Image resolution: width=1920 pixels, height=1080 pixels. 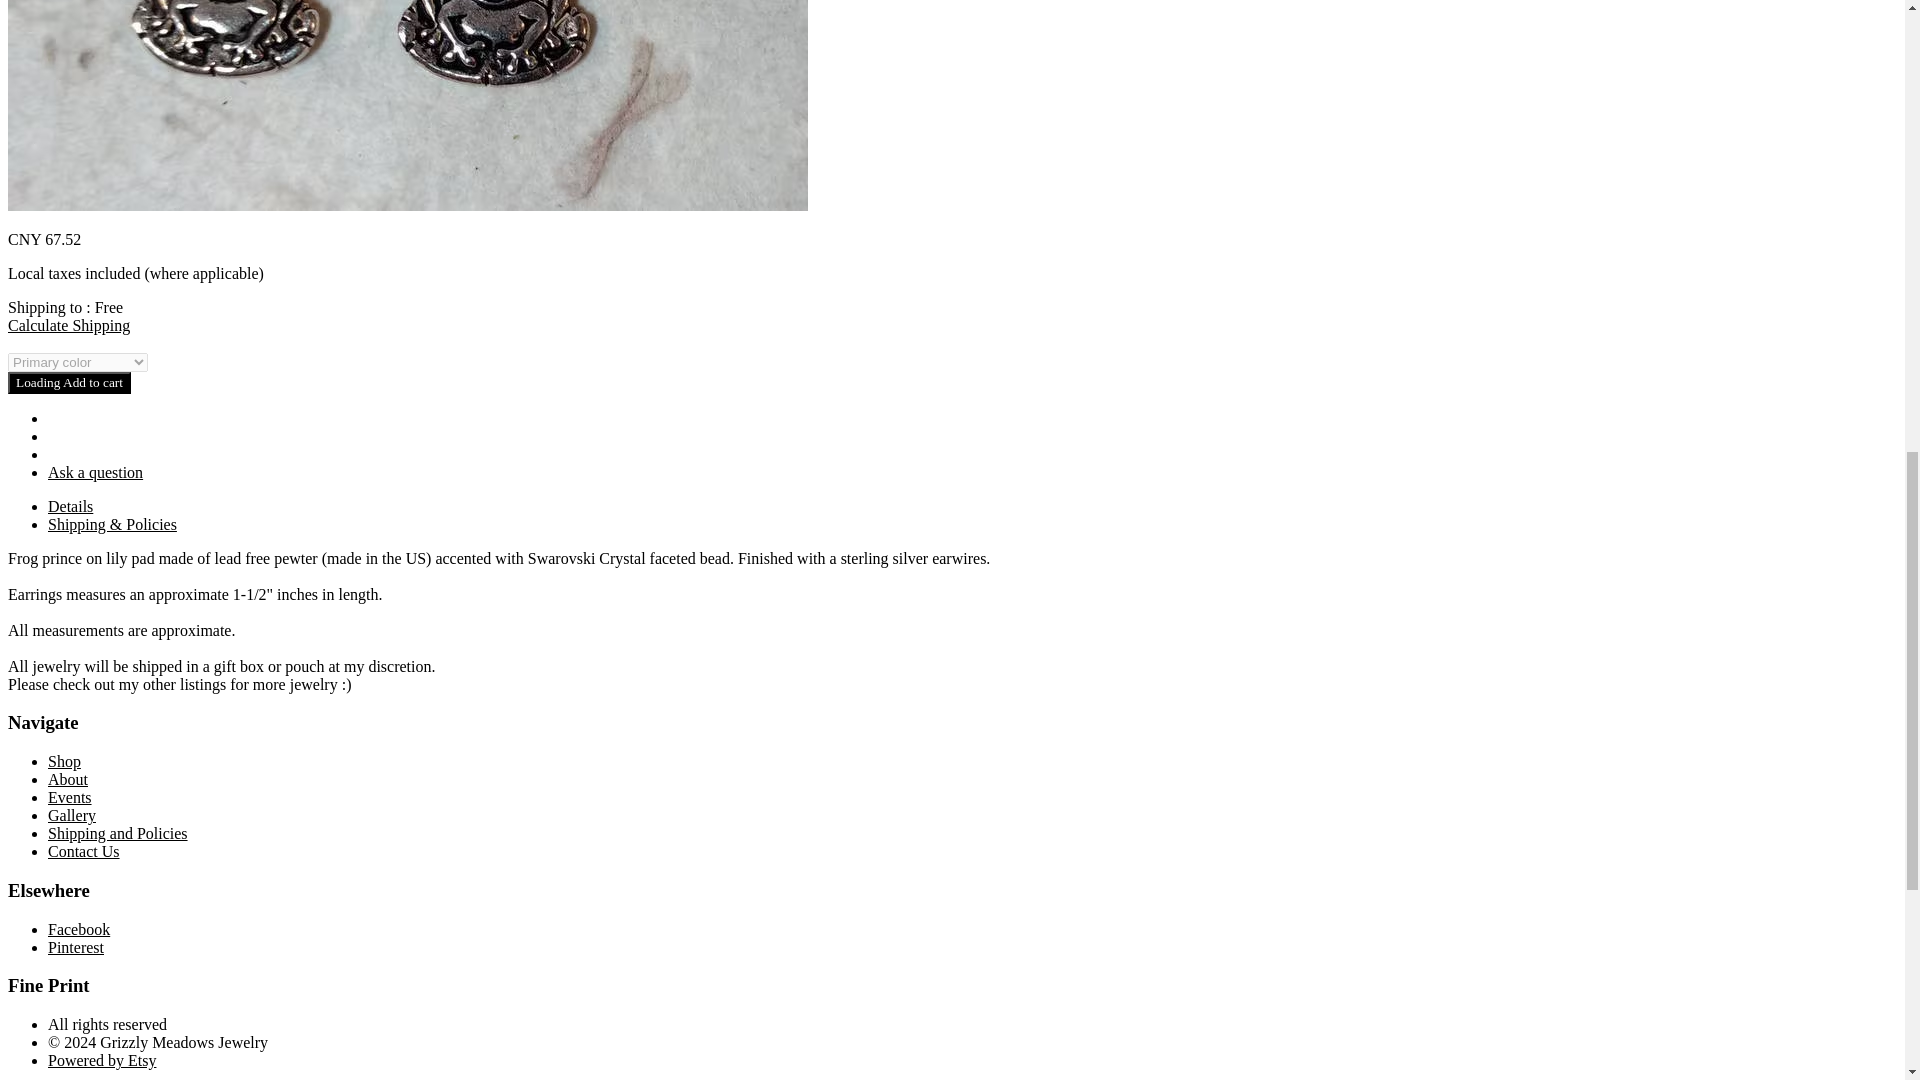 What do you see at coordinates (72, 815) in the screenshot?
I see `Gallery` at bounding box center [72, 815].